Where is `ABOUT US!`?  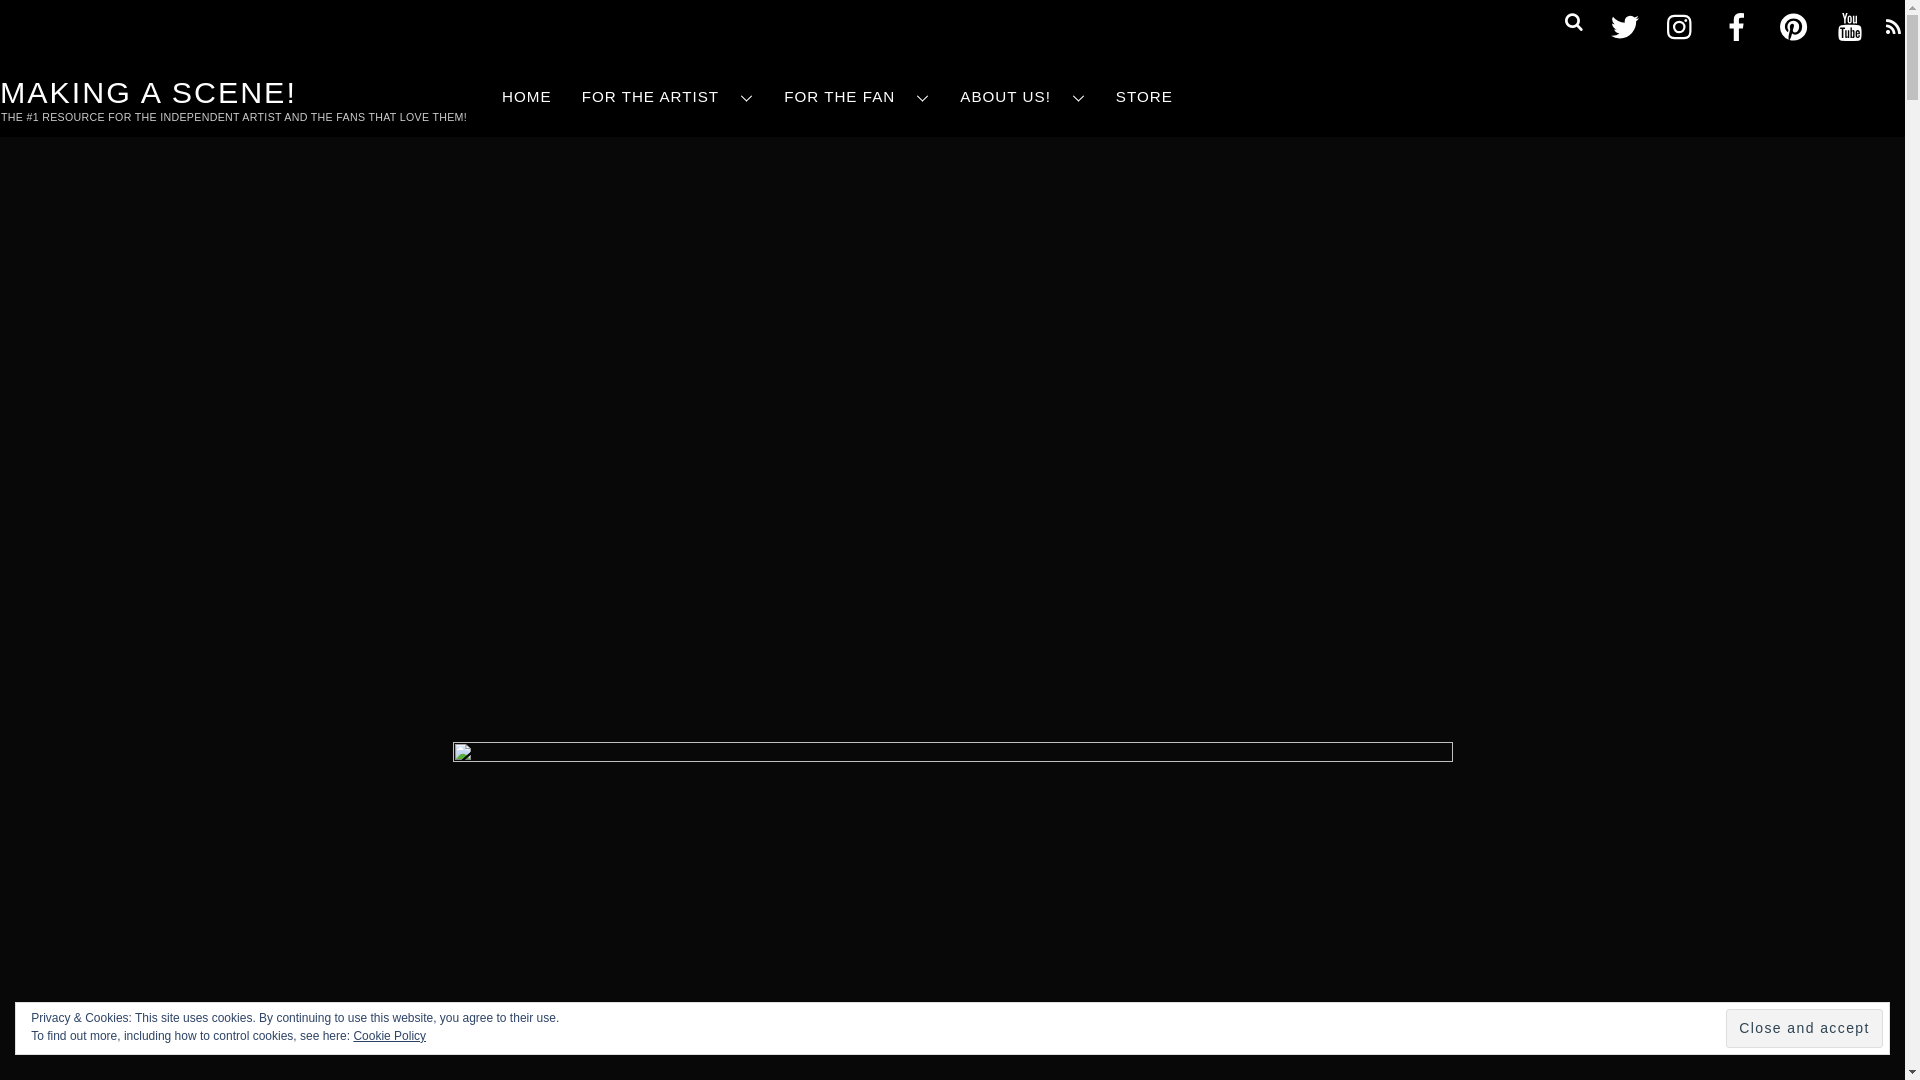 ABOUT US! is located at coordinates (1022, 98).